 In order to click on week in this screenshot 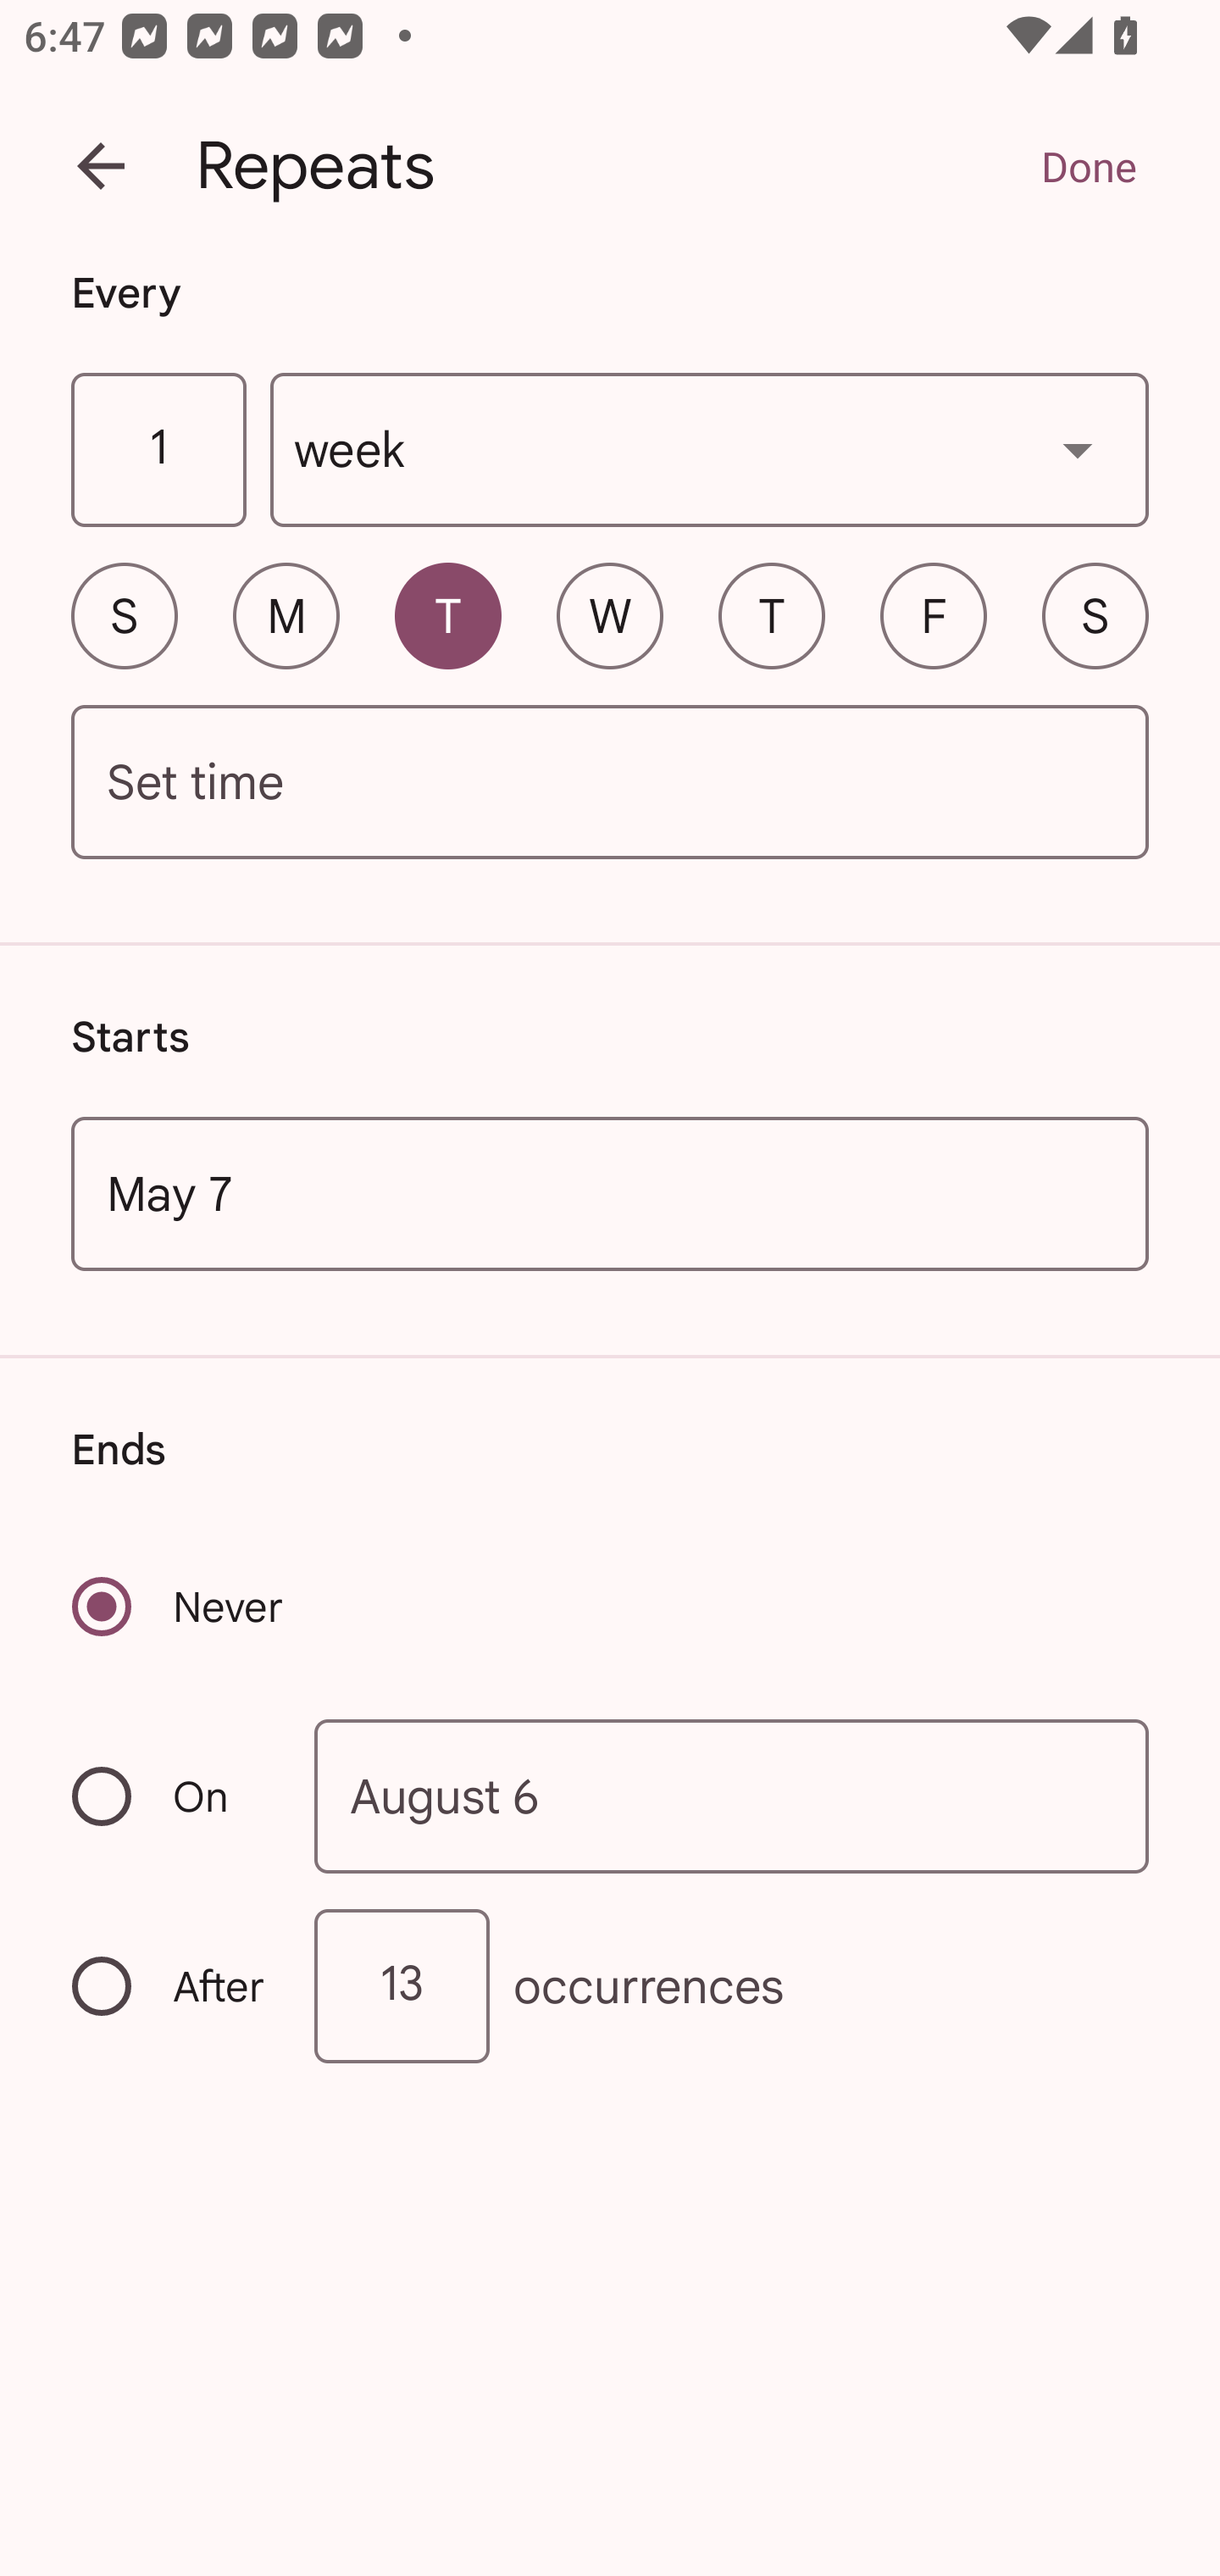, I will do `click(710, 451)`.